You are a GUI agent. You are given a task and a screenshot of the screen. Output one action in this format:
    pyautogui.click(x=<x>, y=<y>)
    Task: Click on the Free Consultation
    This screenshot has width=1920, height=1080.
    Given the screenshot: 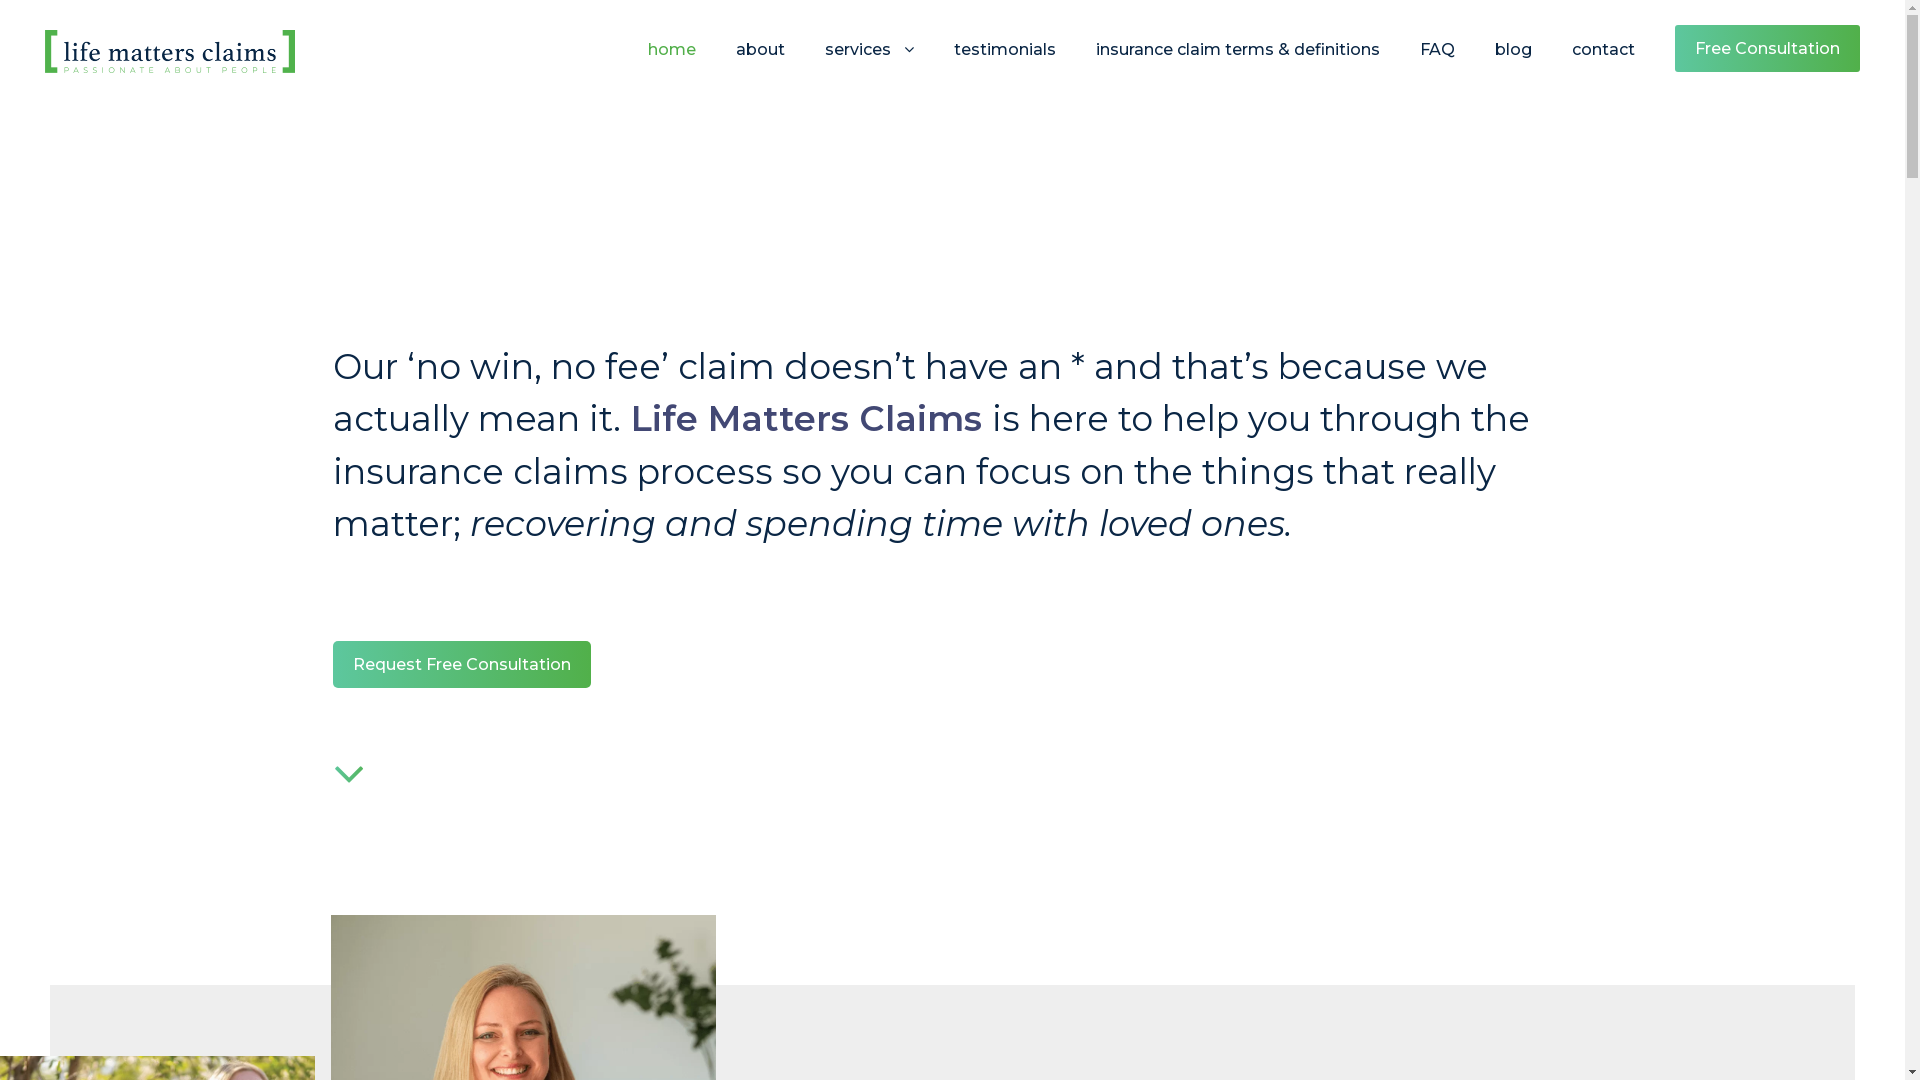 What is the action you would take?
    pyautogui.click(x=1768, y=48)
    